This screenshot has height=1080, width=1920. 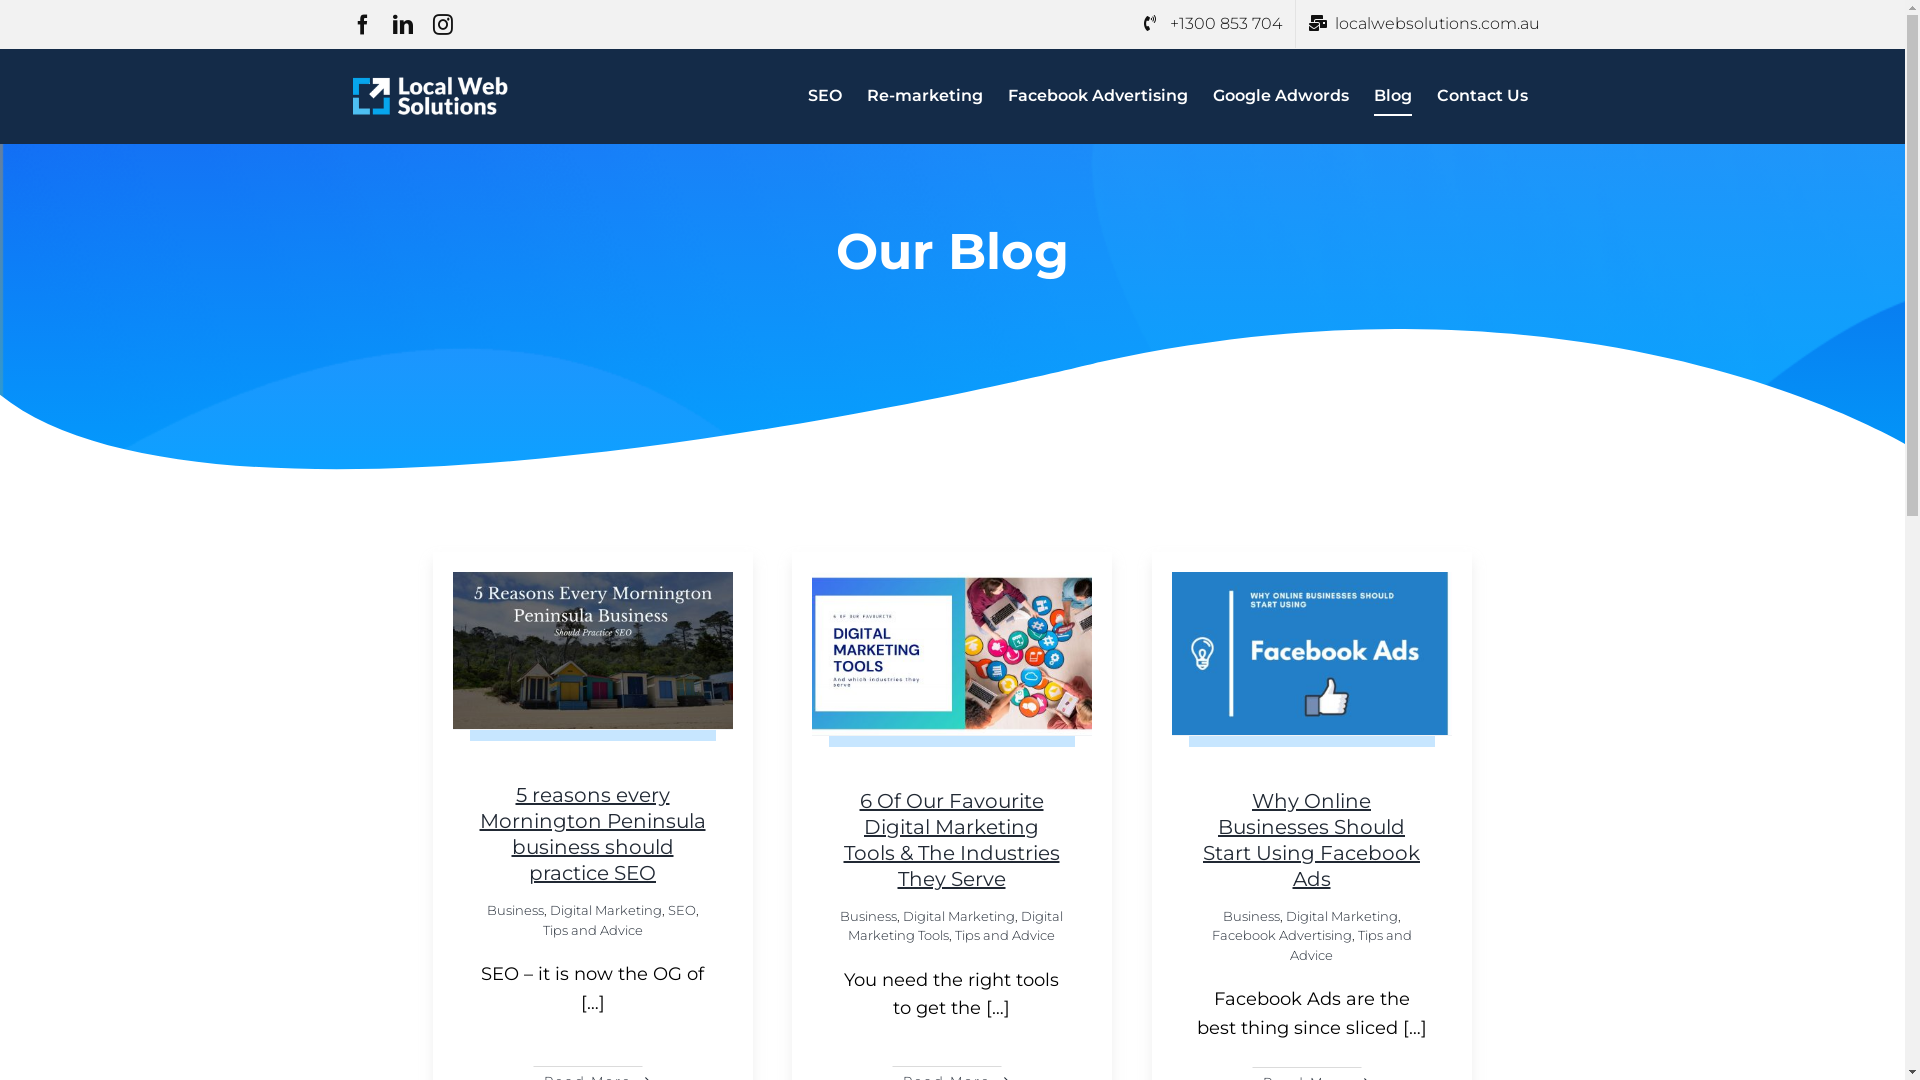 What do you see at coordinates (956, 926) in the screenshot?
I see `Digital Marketing Tools` at bounding box center [956, 926].